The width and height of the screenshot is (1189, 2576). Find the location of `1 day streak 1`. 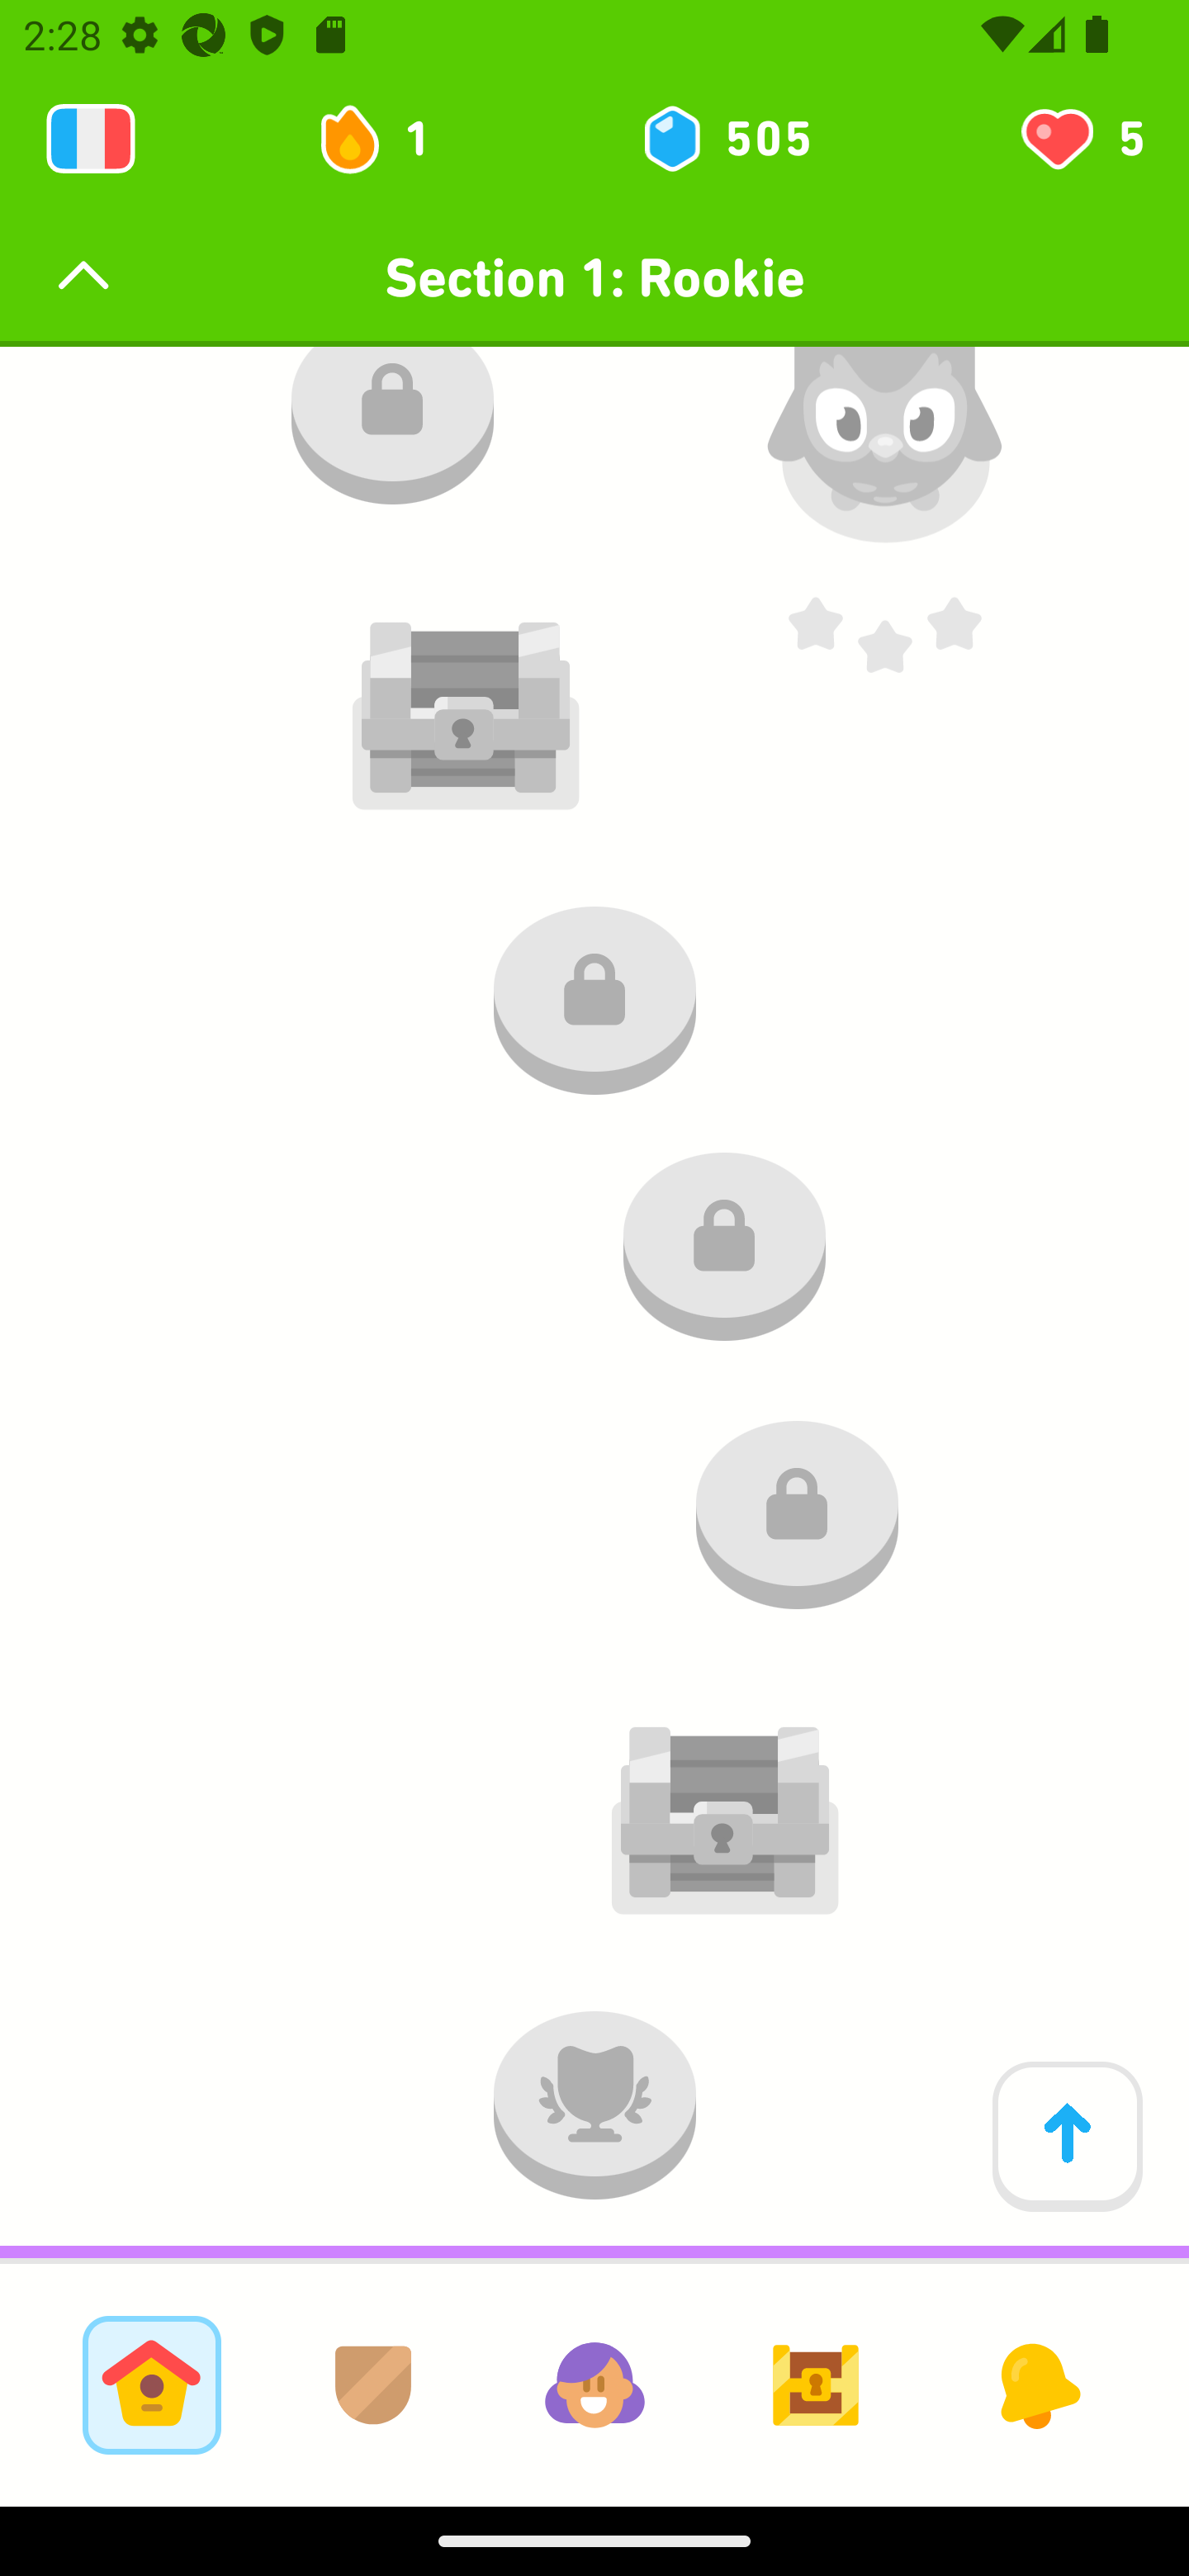

1 day streak 1 is located at coordinates (388, 139).